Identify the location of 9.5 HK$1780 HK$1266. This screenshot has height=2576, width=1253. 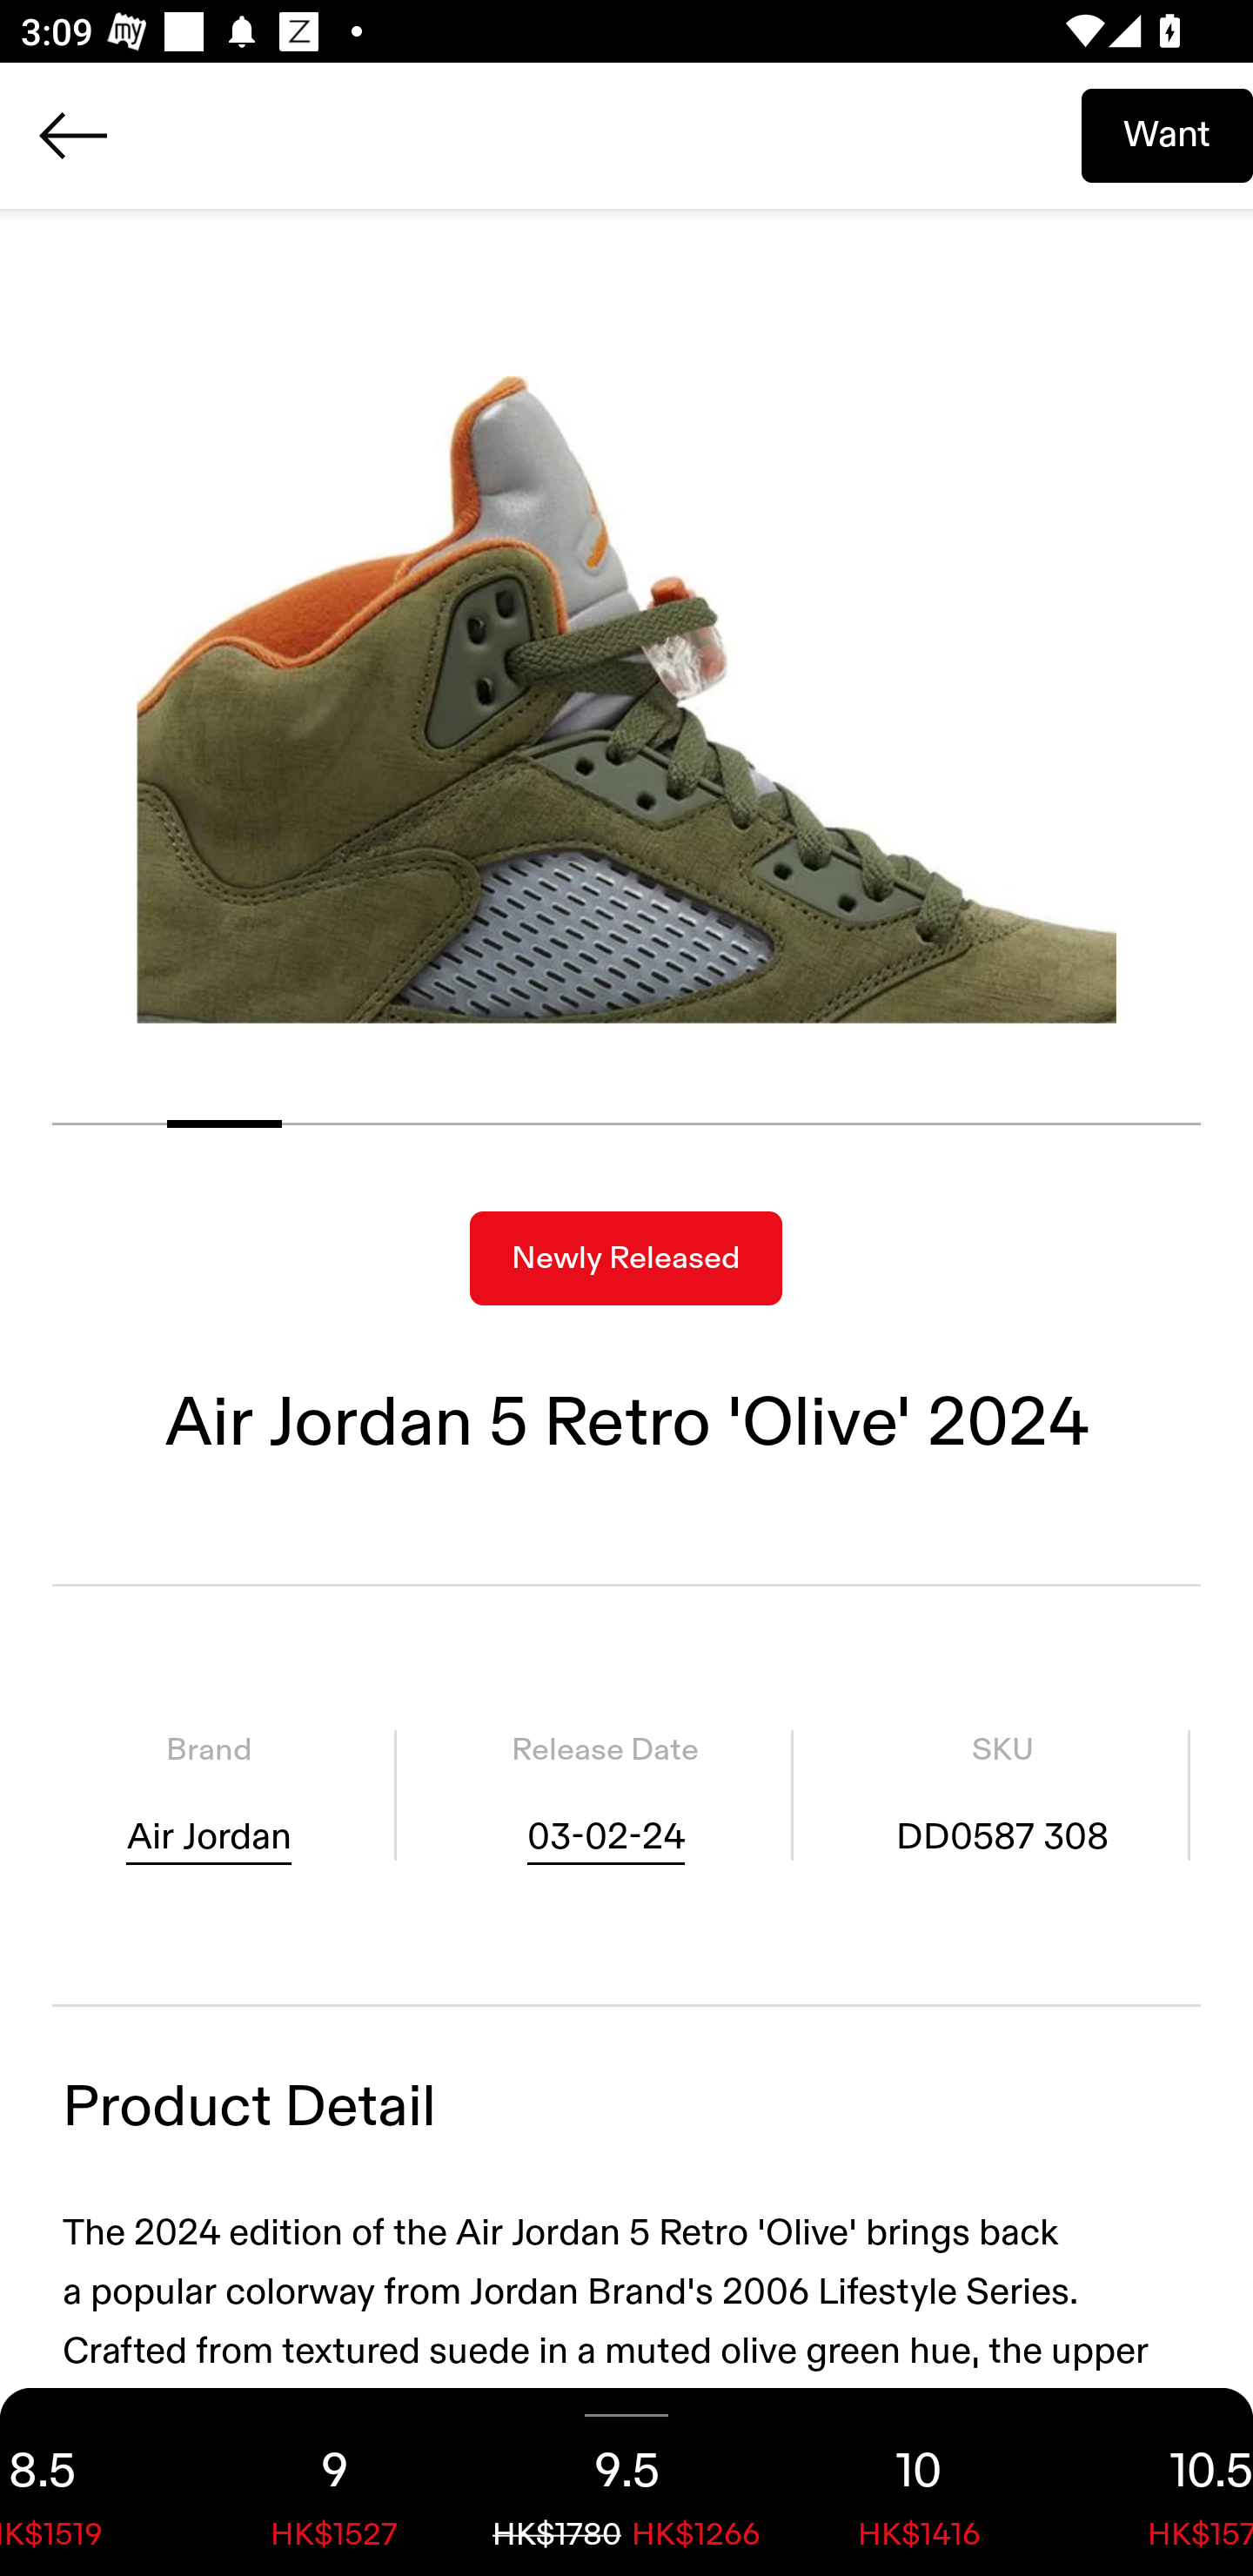
(626, 2482).